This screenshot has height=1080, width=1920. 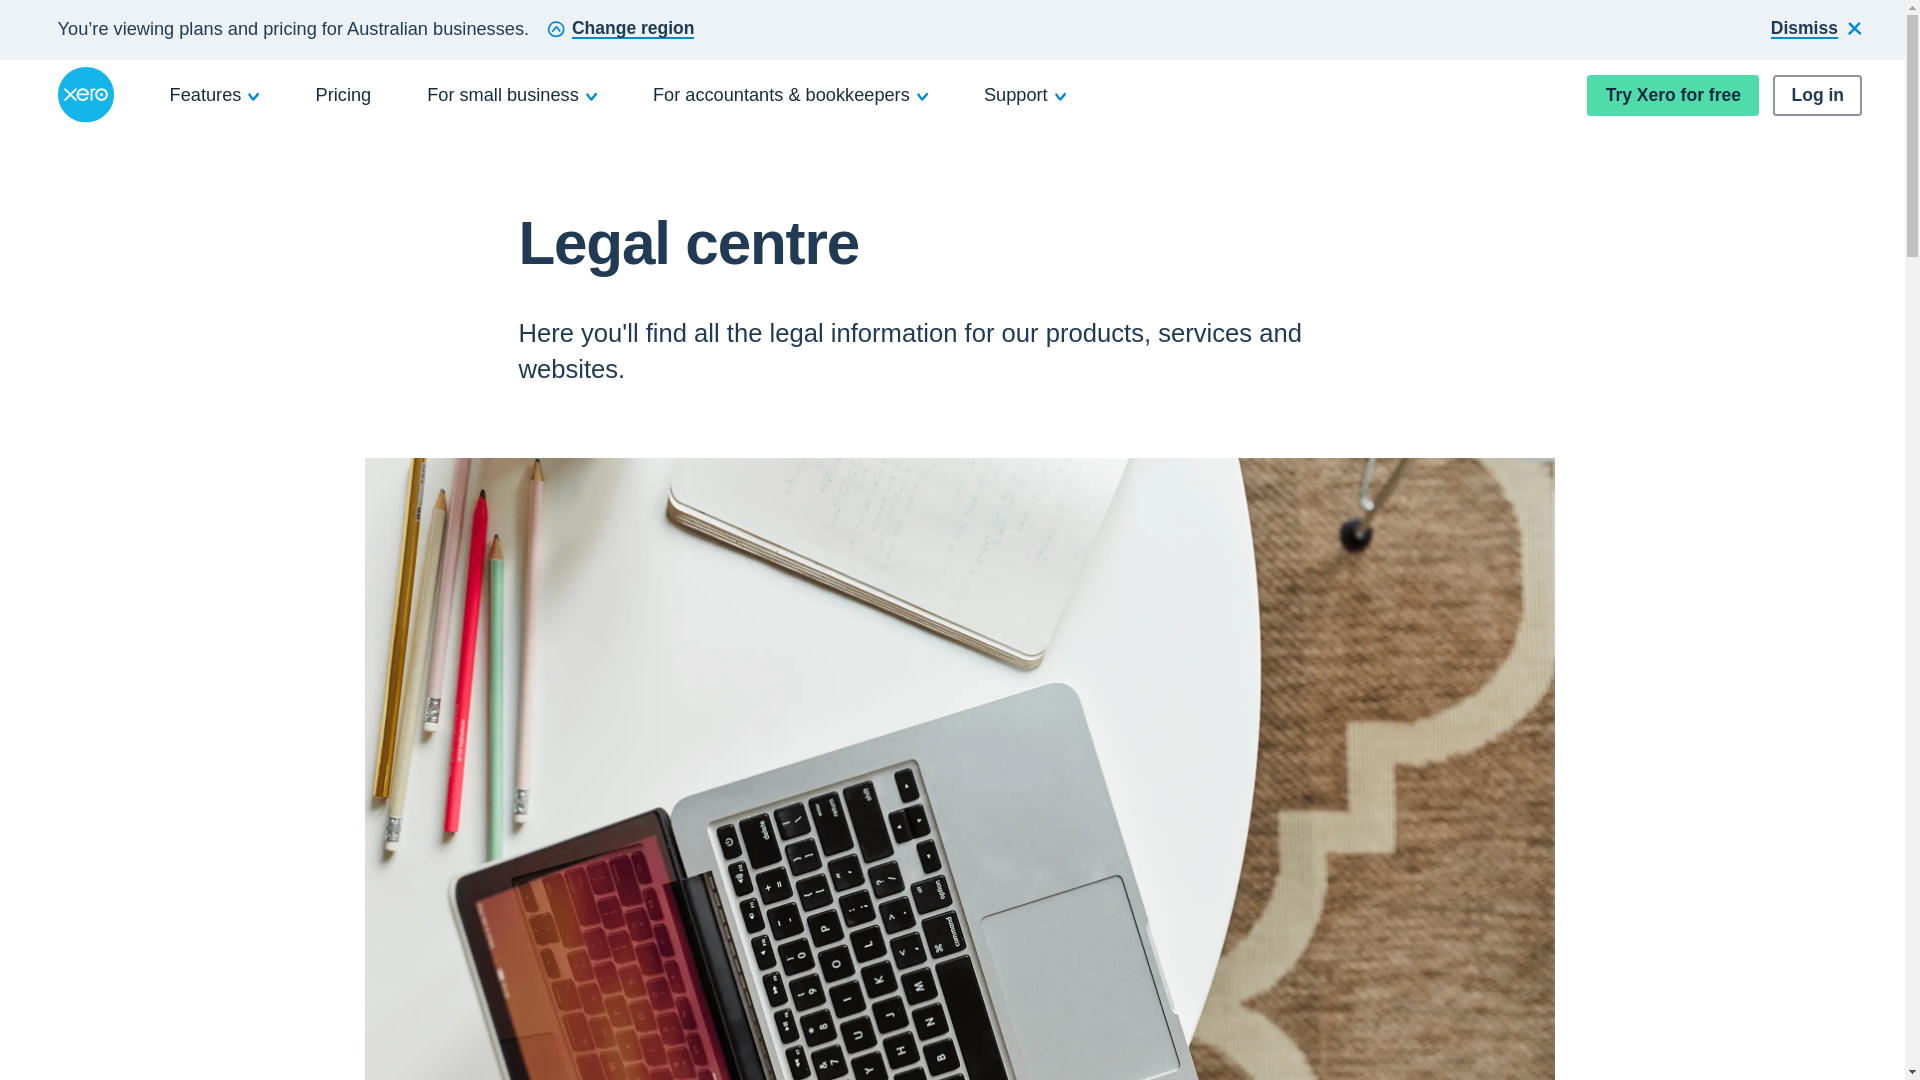 What do you see at coordinates (512, 94) in the screenshot?
I see `For small business` at bounding box center [512, 94].